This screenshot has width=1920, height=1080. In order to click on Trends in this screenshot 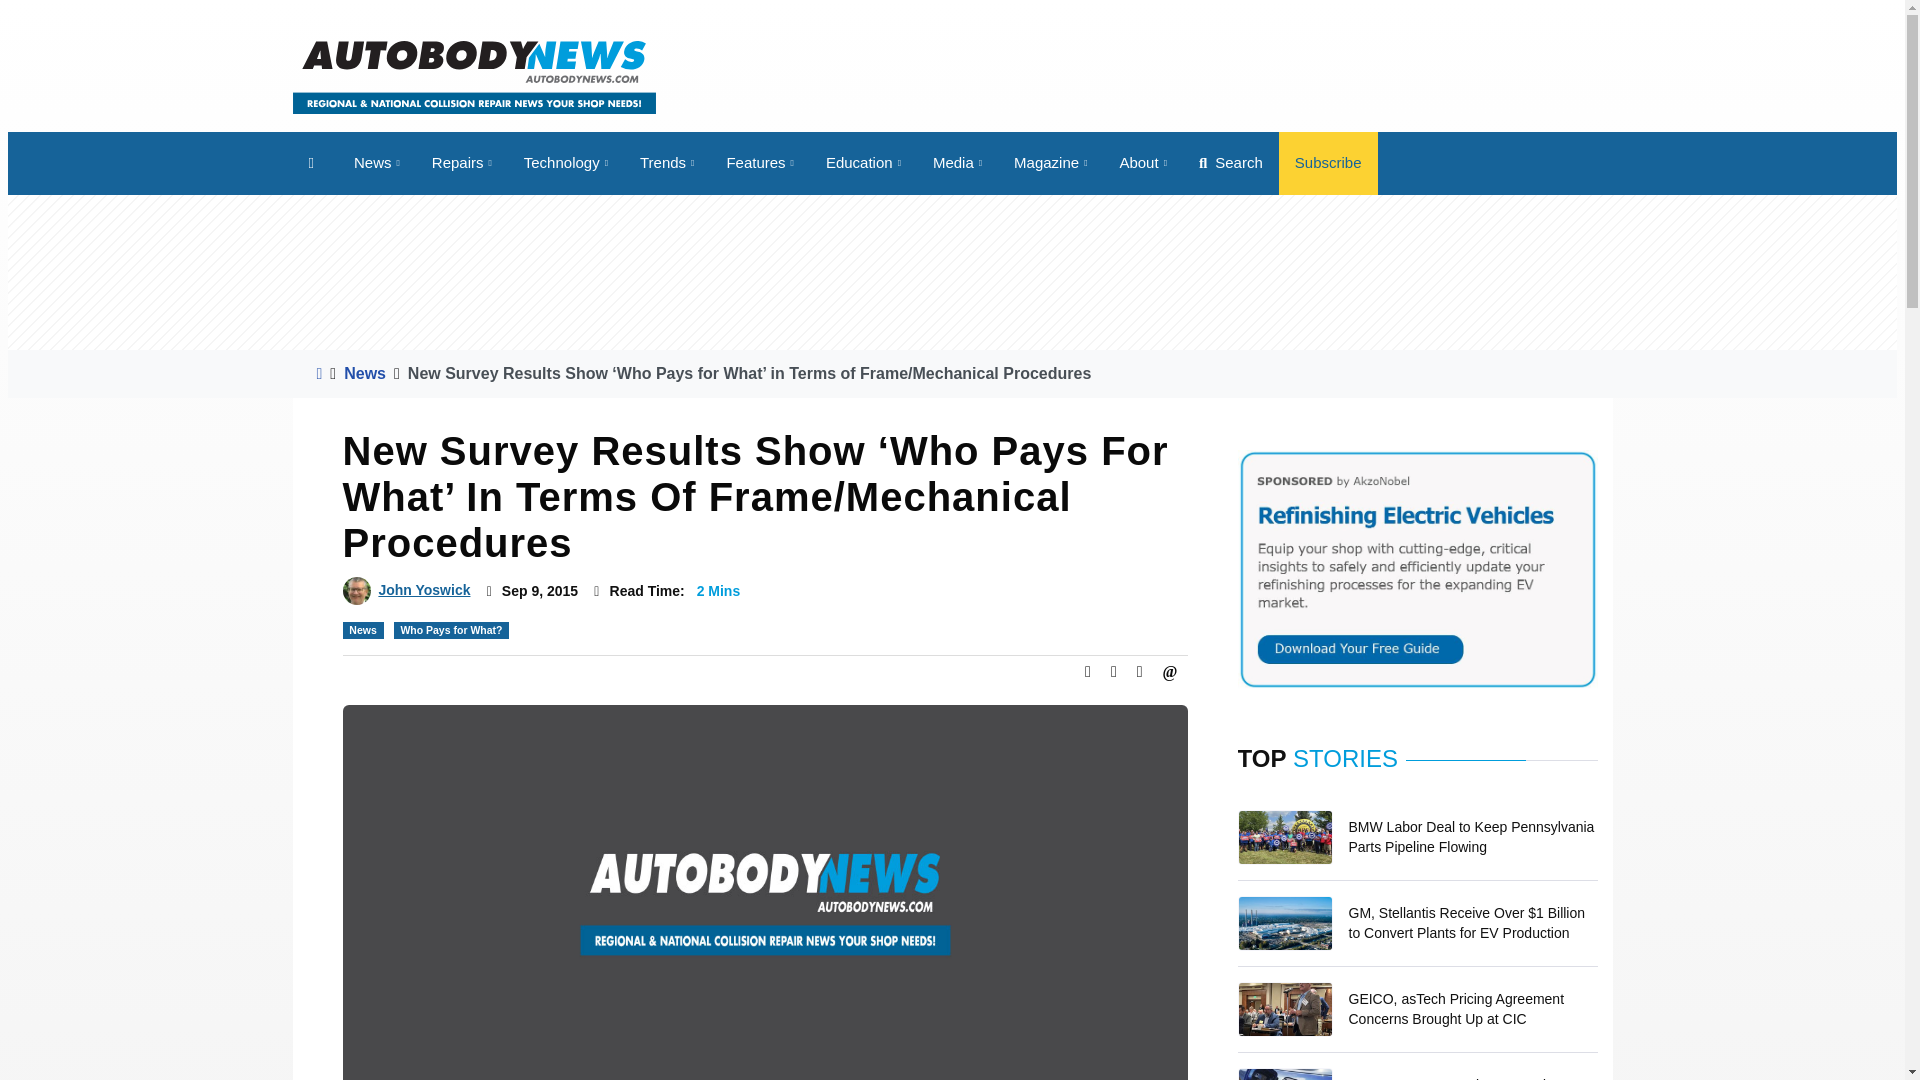, I will do `click(667, 163)`.